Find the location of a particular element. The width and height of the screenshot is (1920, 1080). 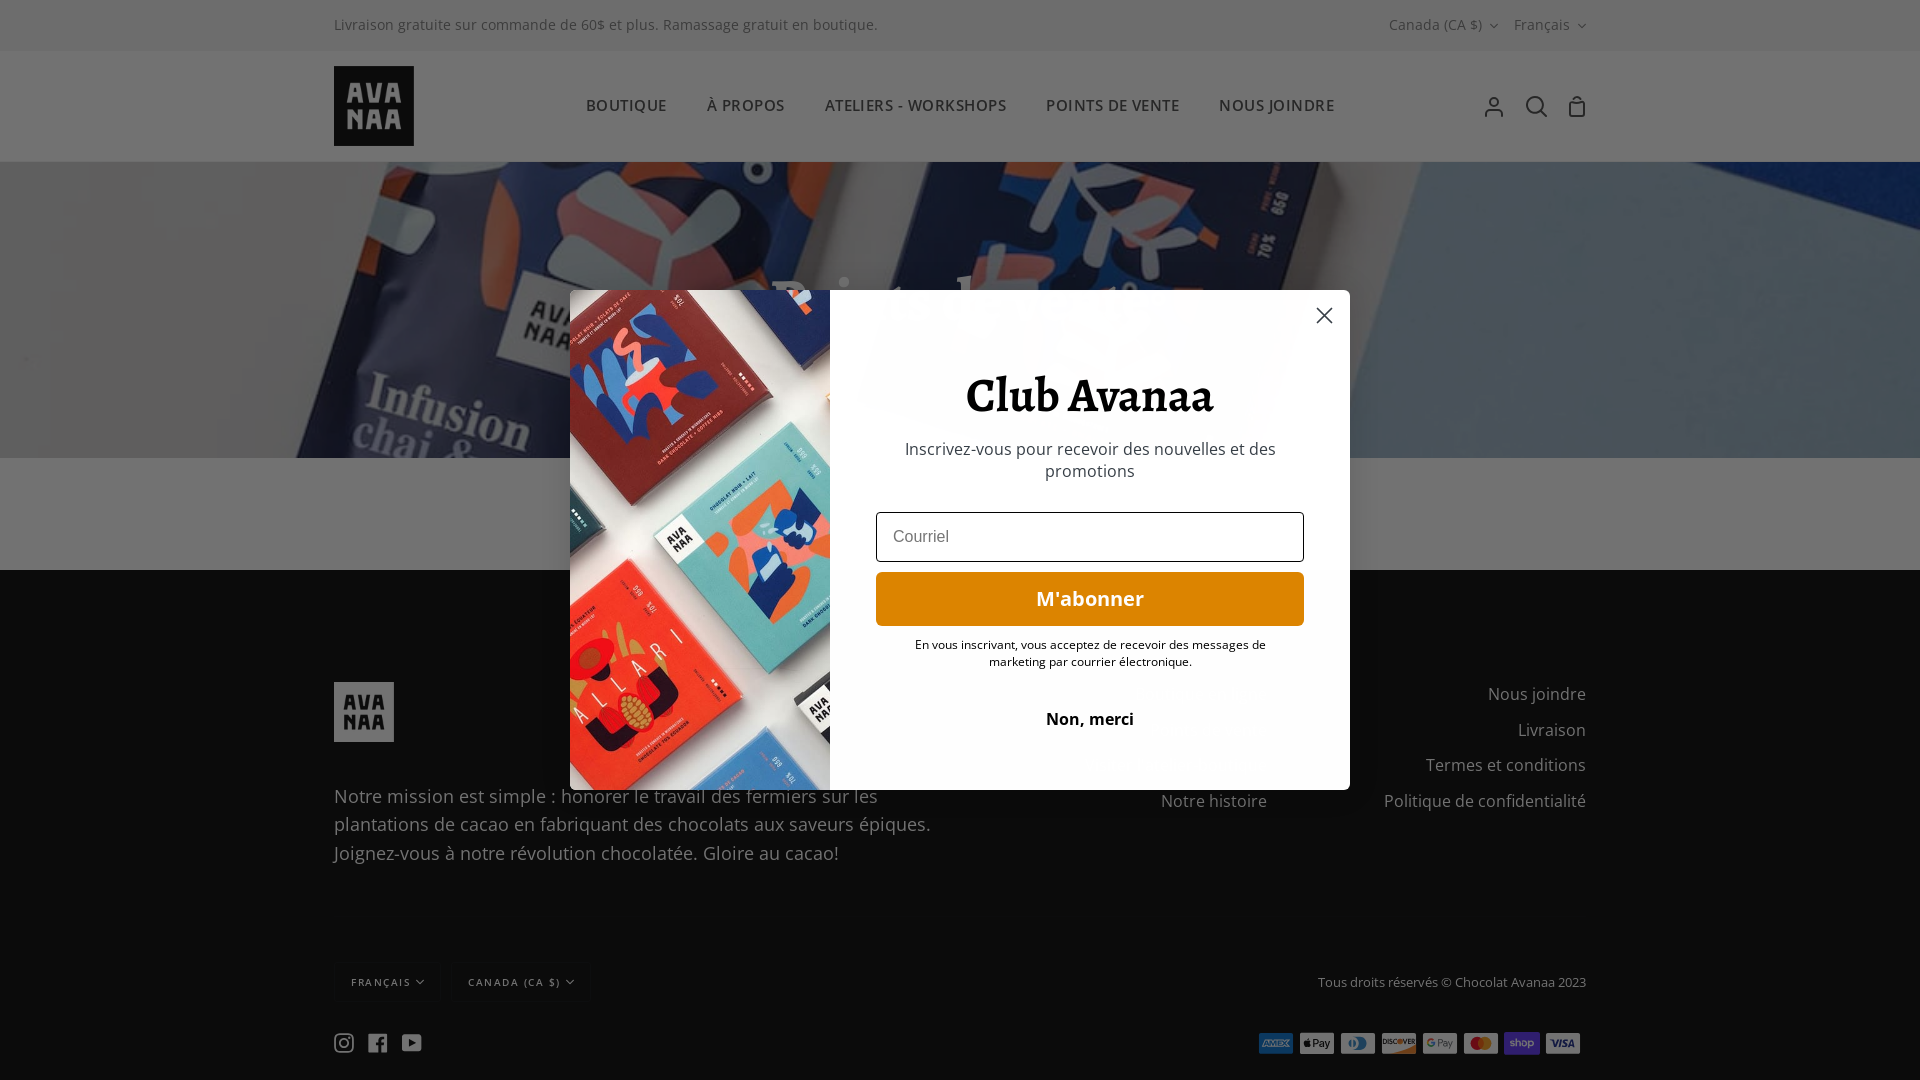

Mon compte is located at coordinates (1494, 106).